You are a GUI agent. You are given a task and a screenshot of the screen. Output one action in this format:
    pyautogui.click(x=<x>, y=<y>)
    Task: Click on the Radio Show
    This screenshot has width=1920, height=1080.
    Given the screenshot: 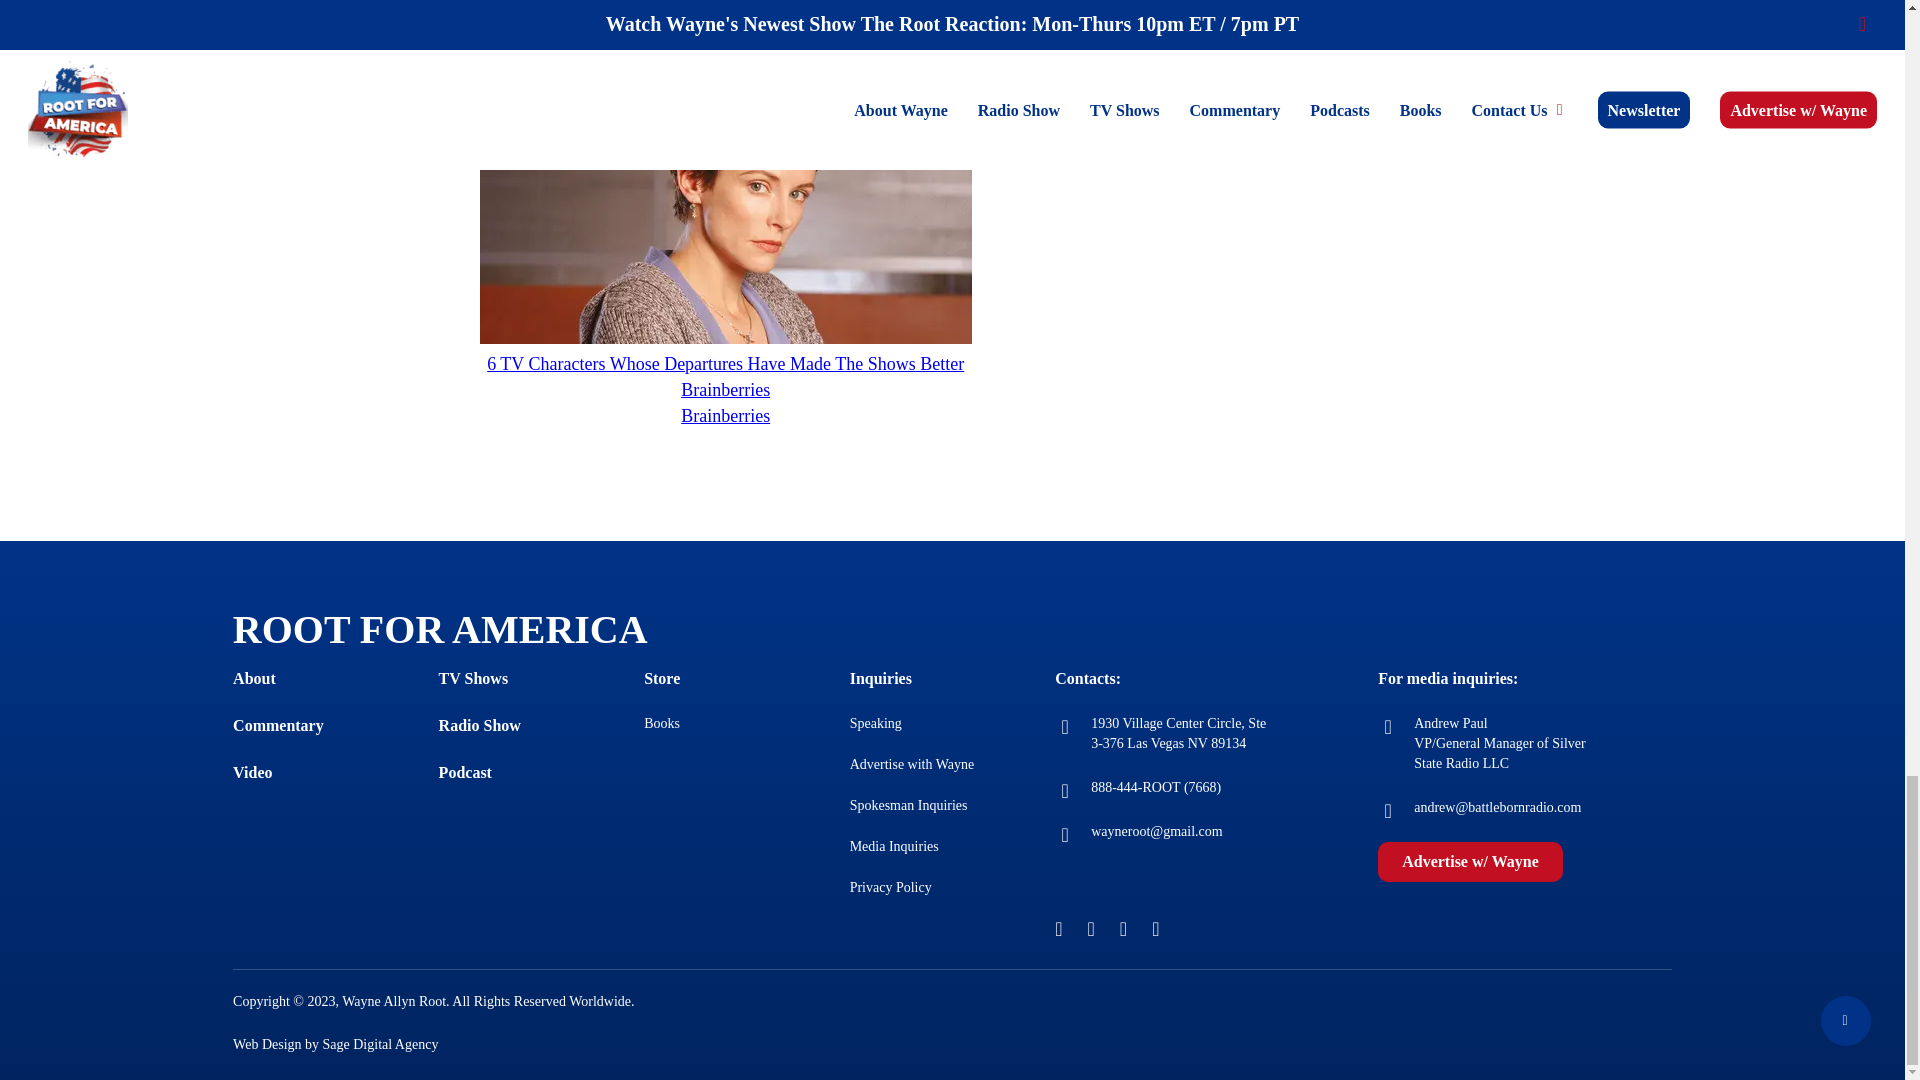 What is the action you would take?
    pyautogui.click(x=480, y=726)
    